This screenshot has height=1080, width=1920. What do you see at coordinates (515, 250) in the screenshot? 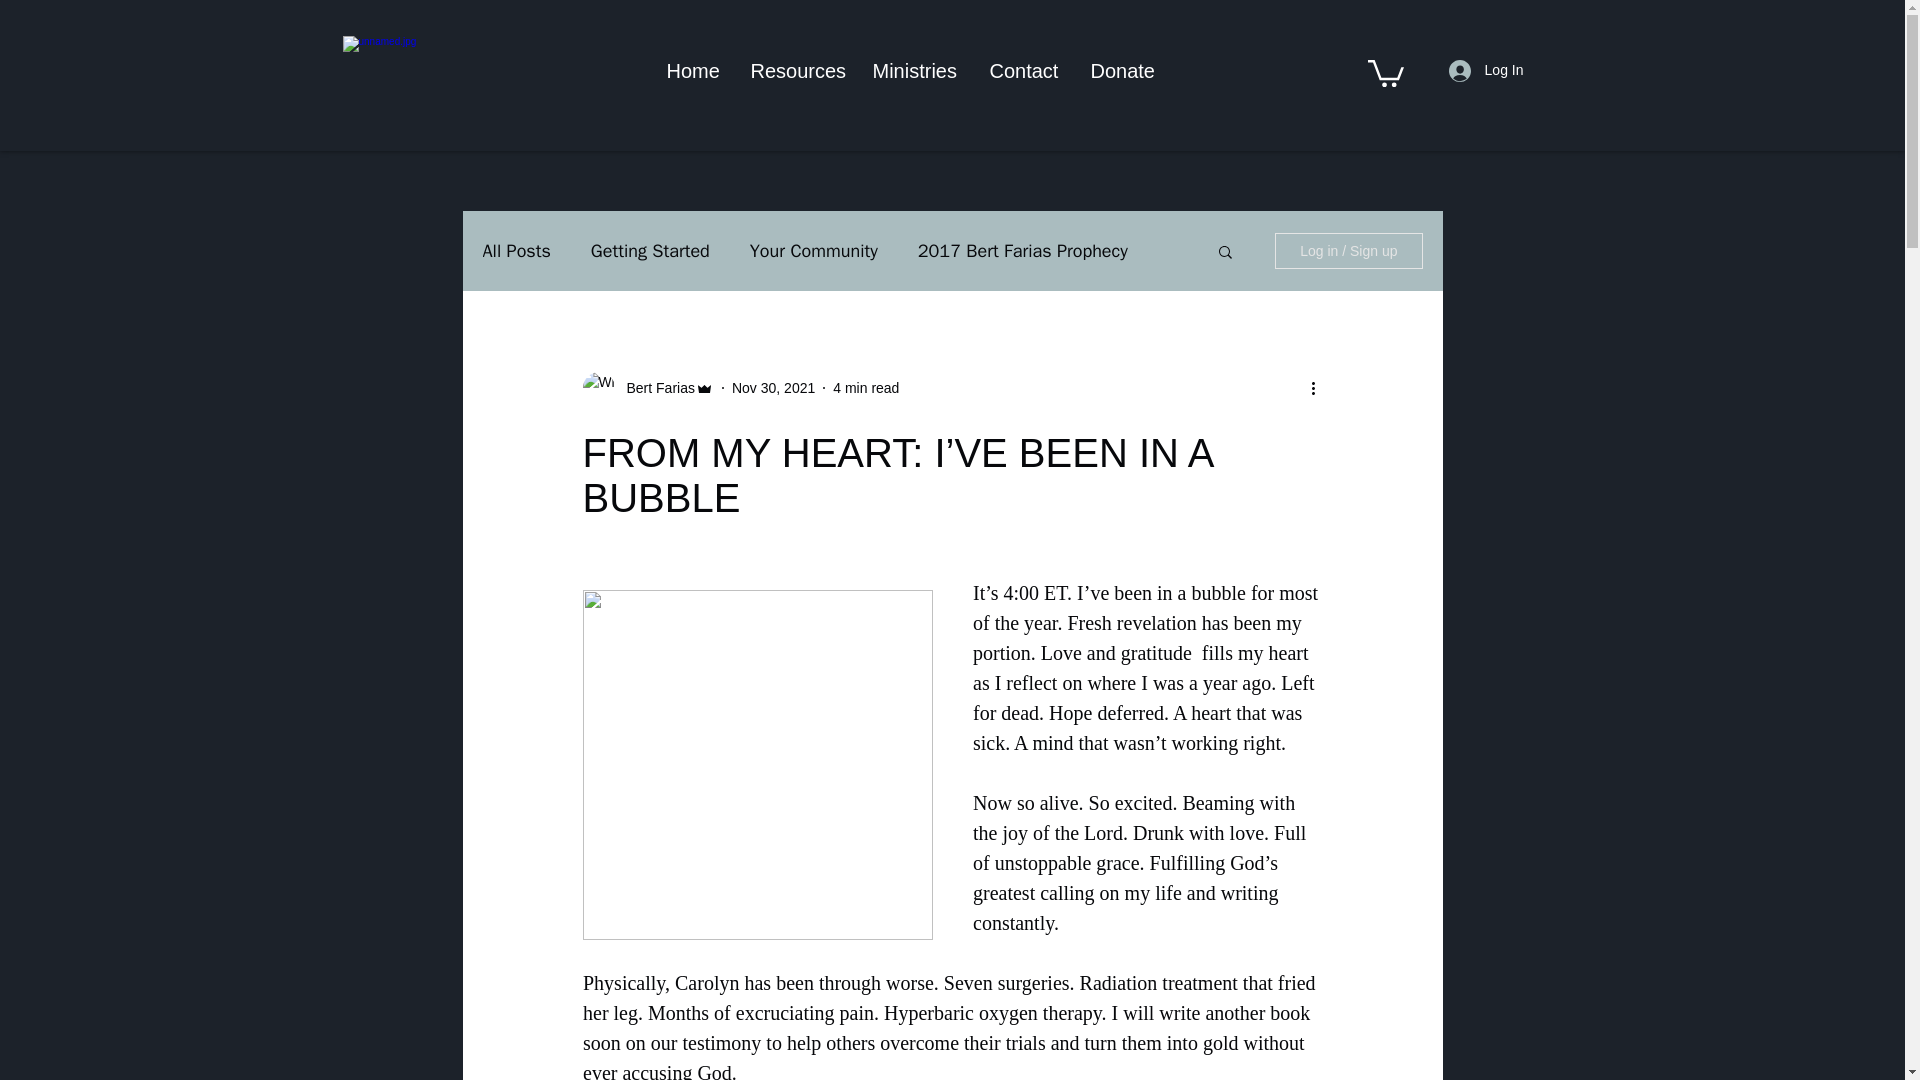
I see `All Posts` at bounding box center [515, 250].